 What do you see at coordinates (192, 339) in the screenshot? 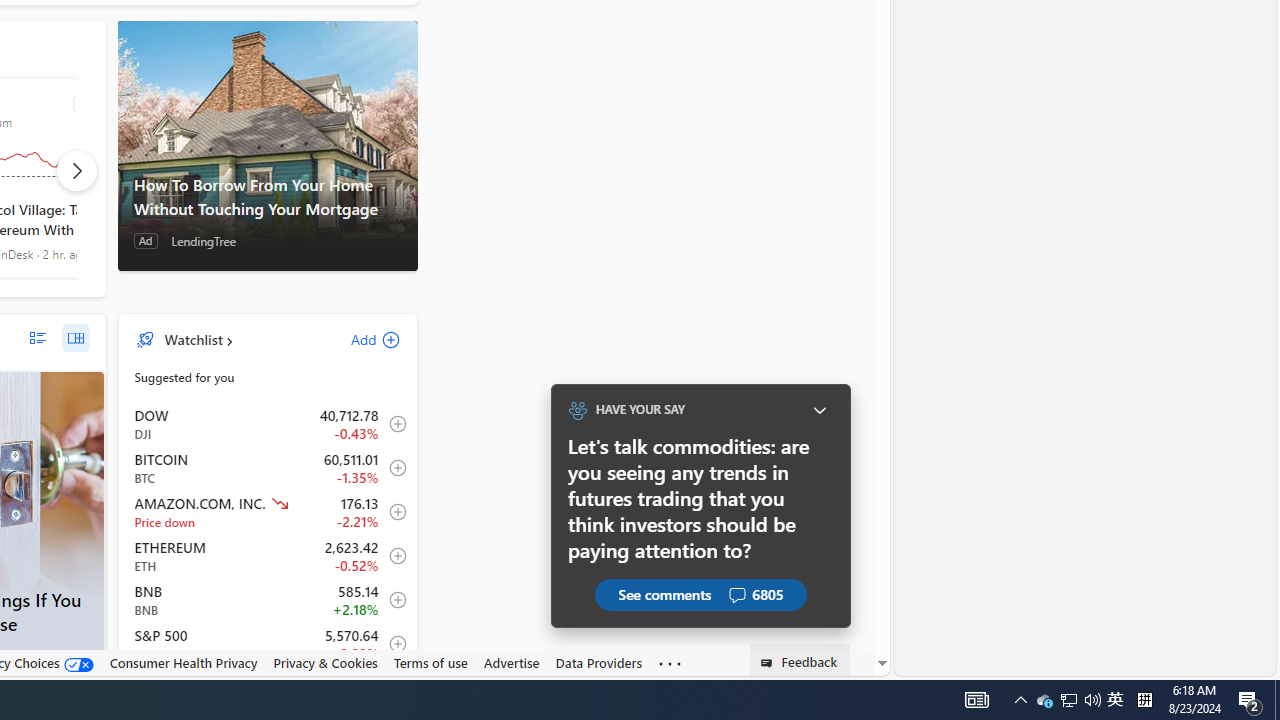
I see `Watchlist` at bounding box center [192, 339].